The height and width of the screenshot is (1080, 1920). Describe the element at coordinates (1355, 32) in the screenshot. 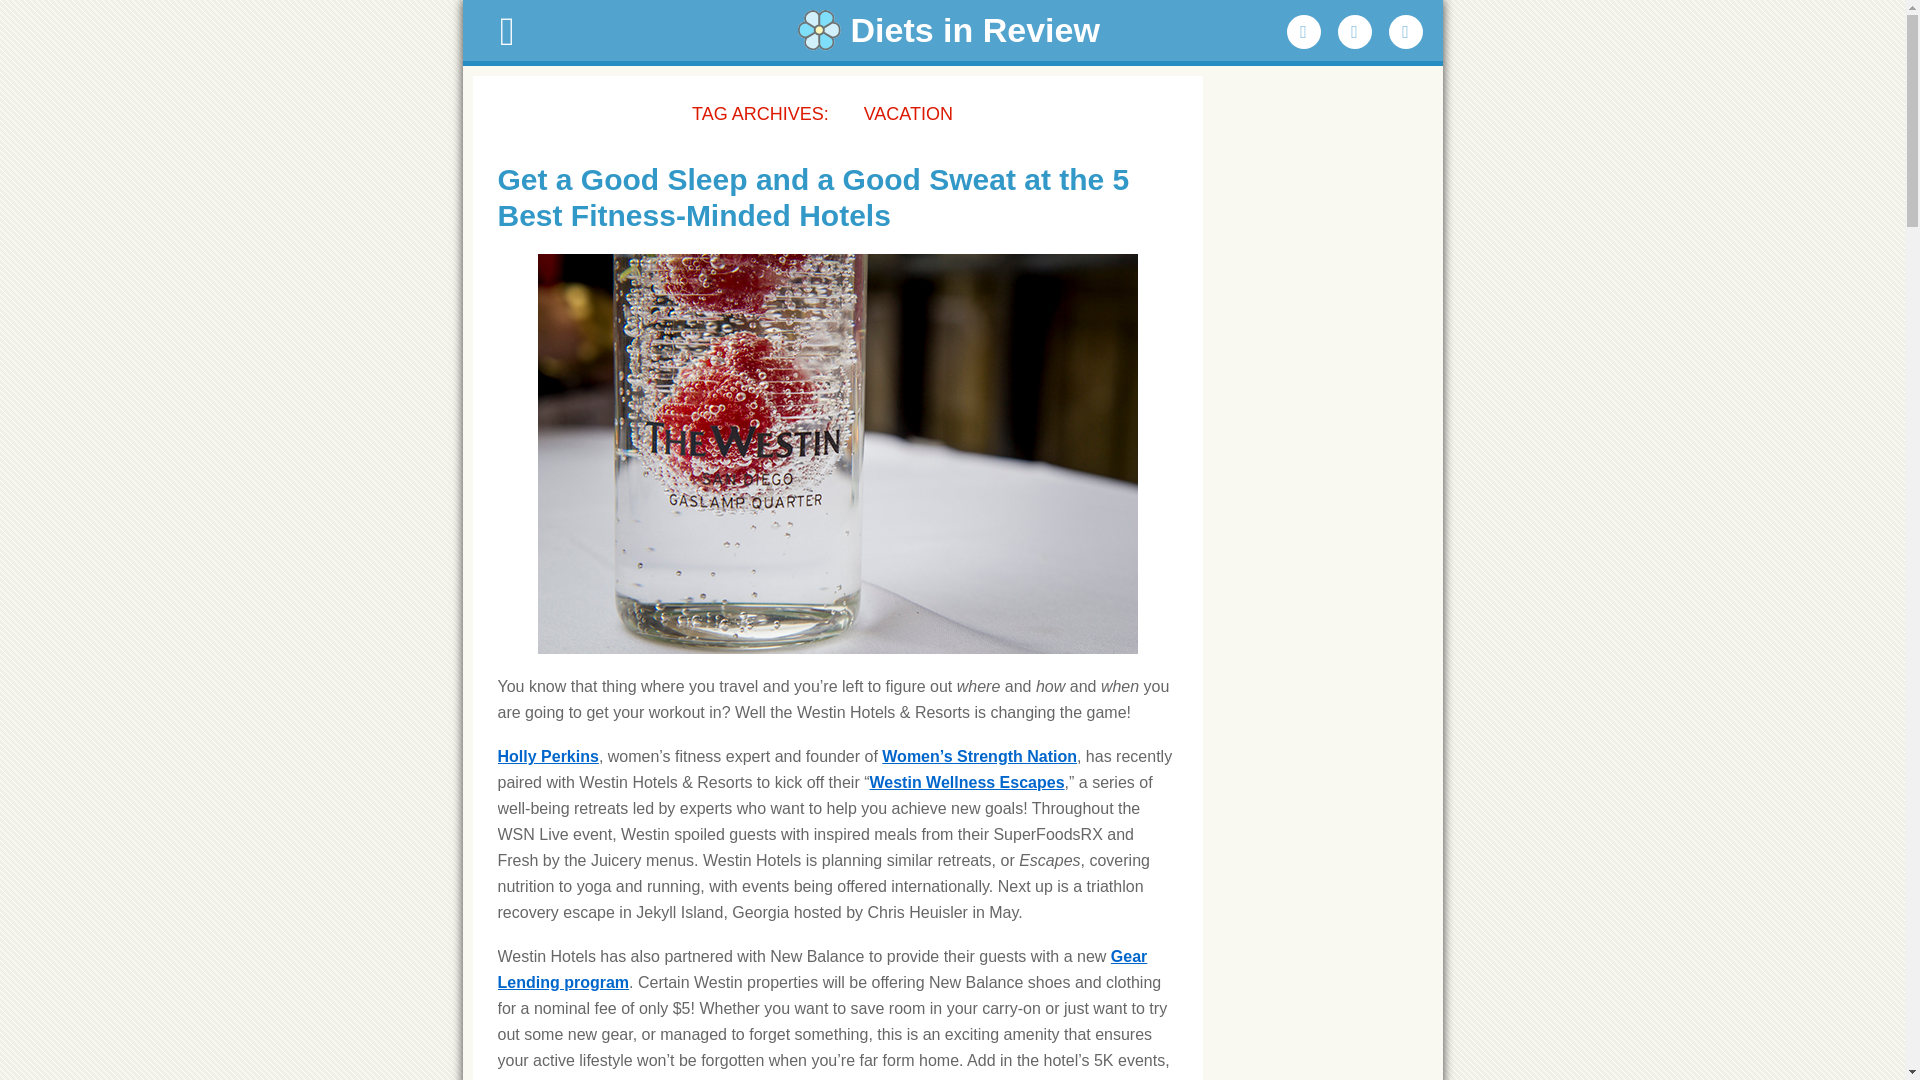

I see `Add to Twitter` at that location.